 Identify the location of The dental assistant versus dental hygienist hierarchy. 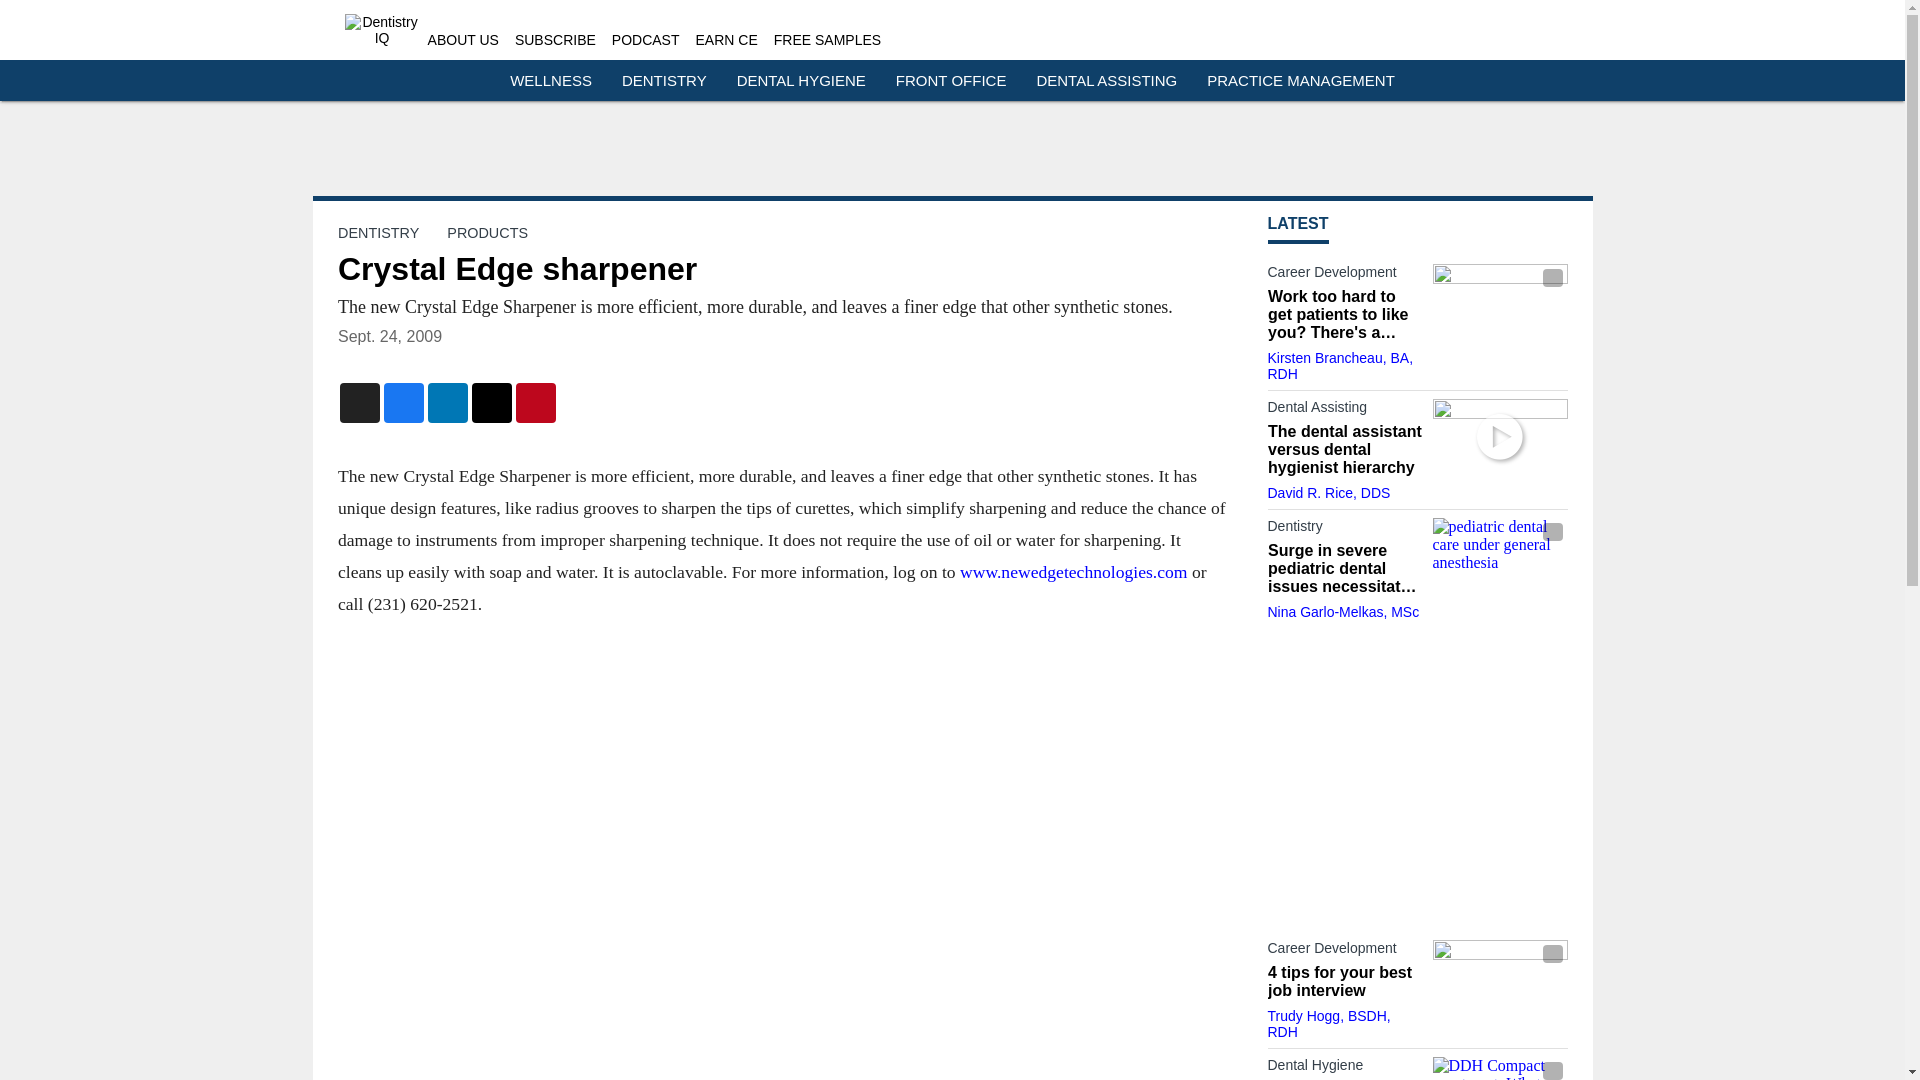
(1344, 450).